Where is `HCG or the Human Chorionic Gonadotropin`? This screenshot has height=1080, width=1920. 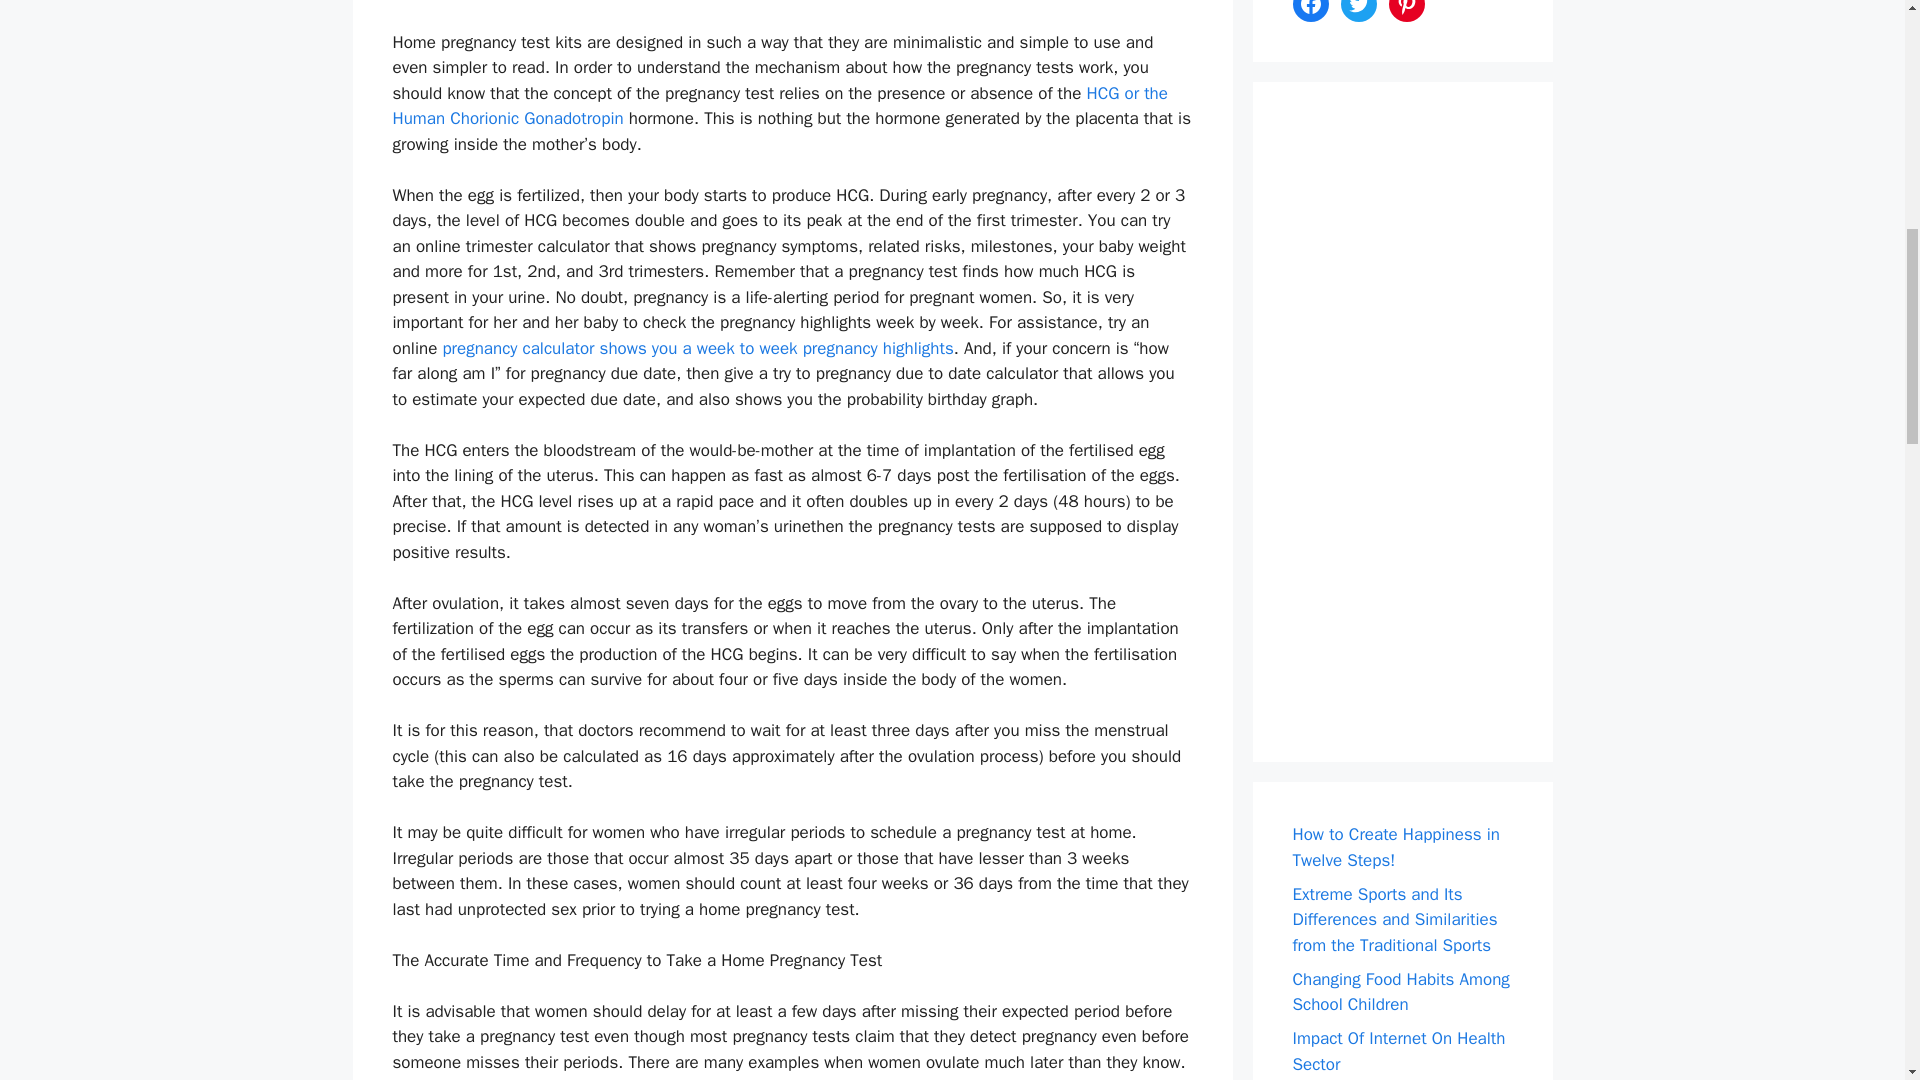
HCG or the Human Chorionic Gonadotropin is located at coordinates (779, 106).